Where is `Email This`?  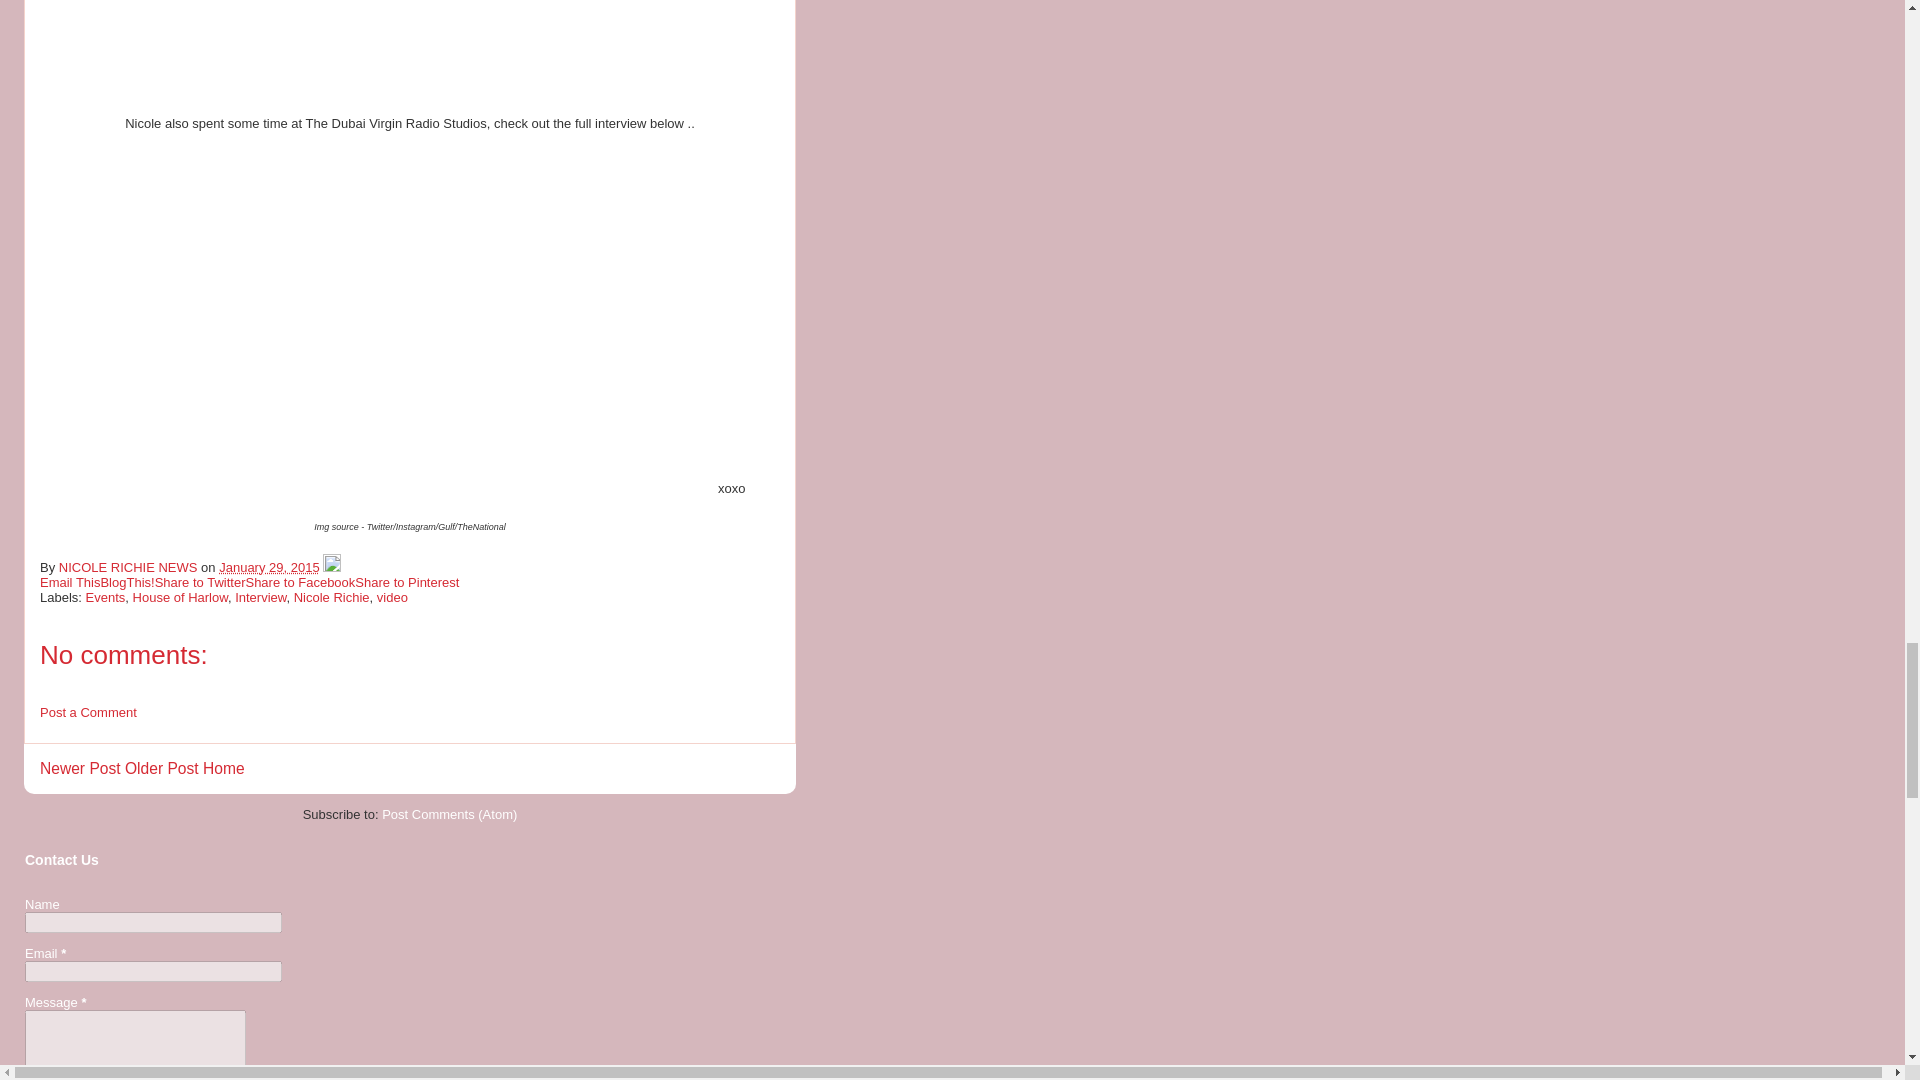
Email This is located at coordinates (70, 582).